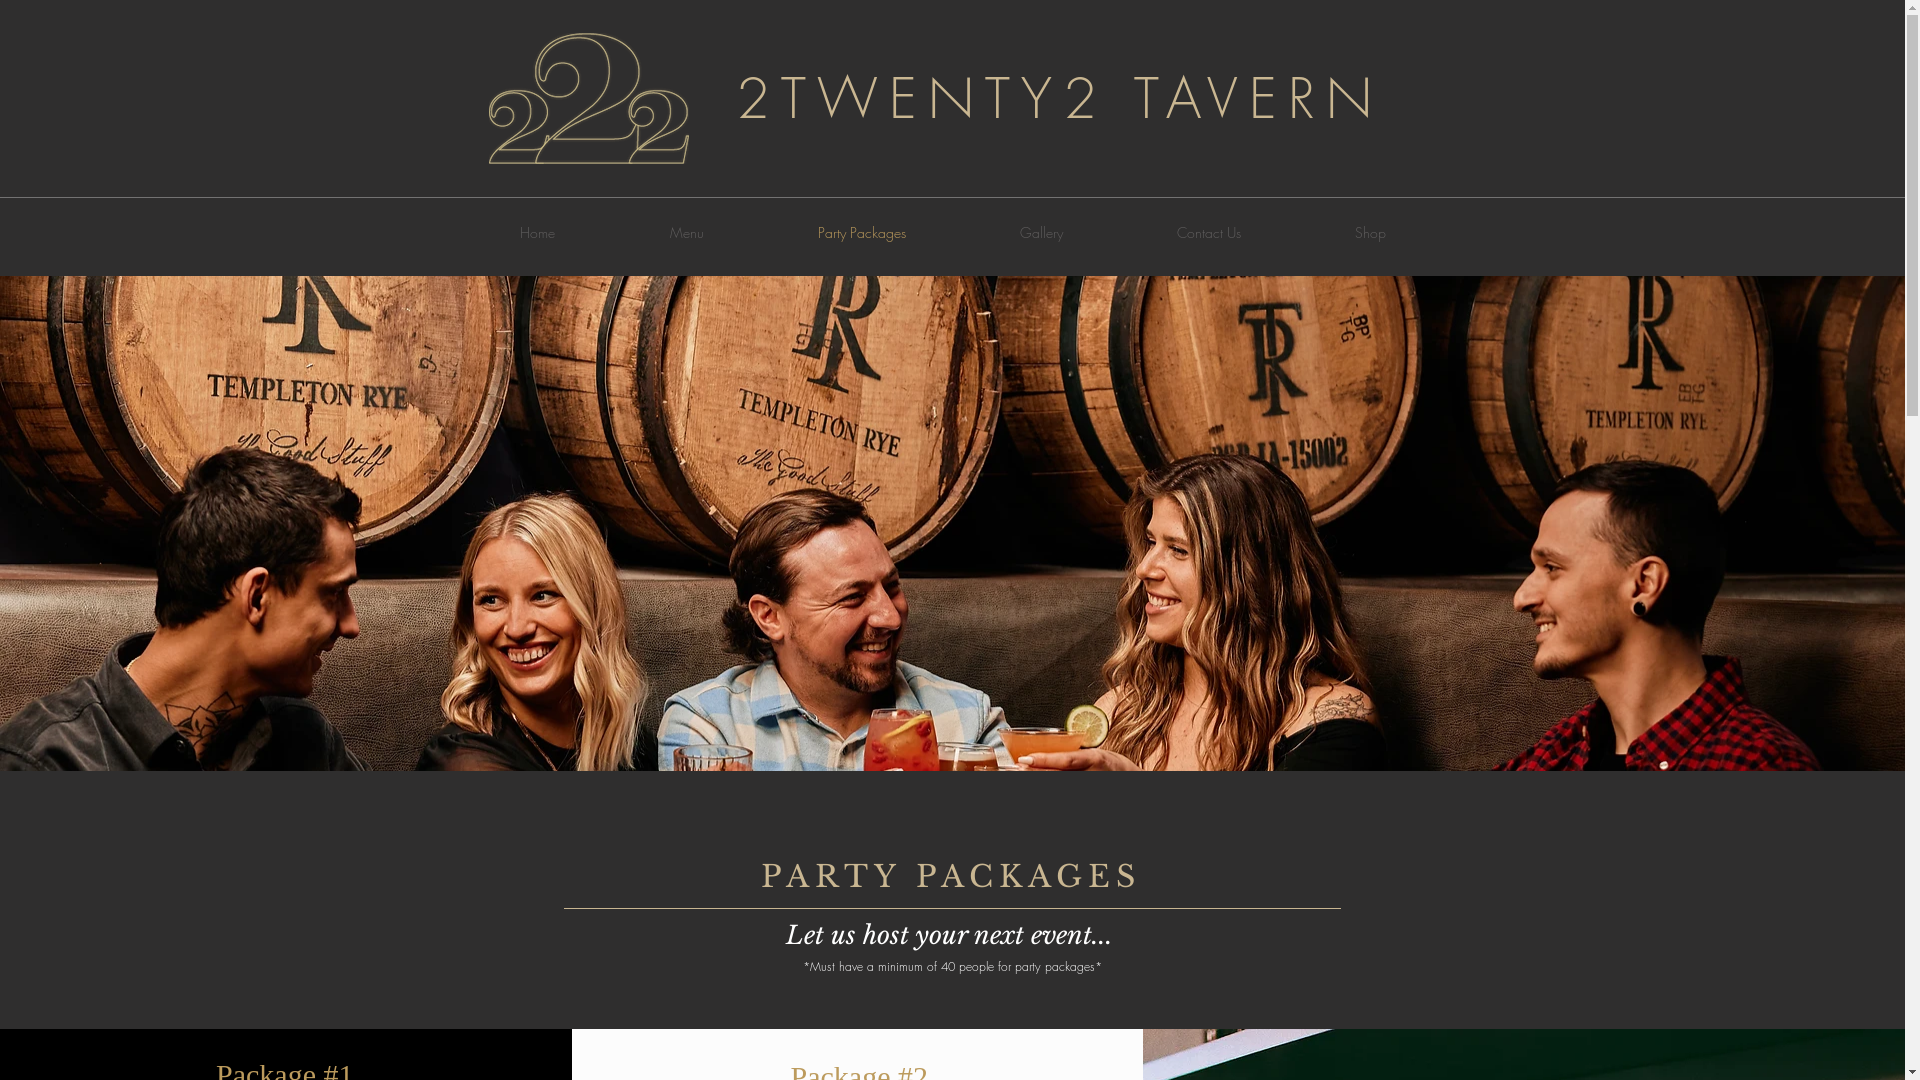 Image resolution: width=1920 pixels, height=1080 pixels. Describe the element at coordinates (686, 233) in the screenshot. I see `Menu` at that location.